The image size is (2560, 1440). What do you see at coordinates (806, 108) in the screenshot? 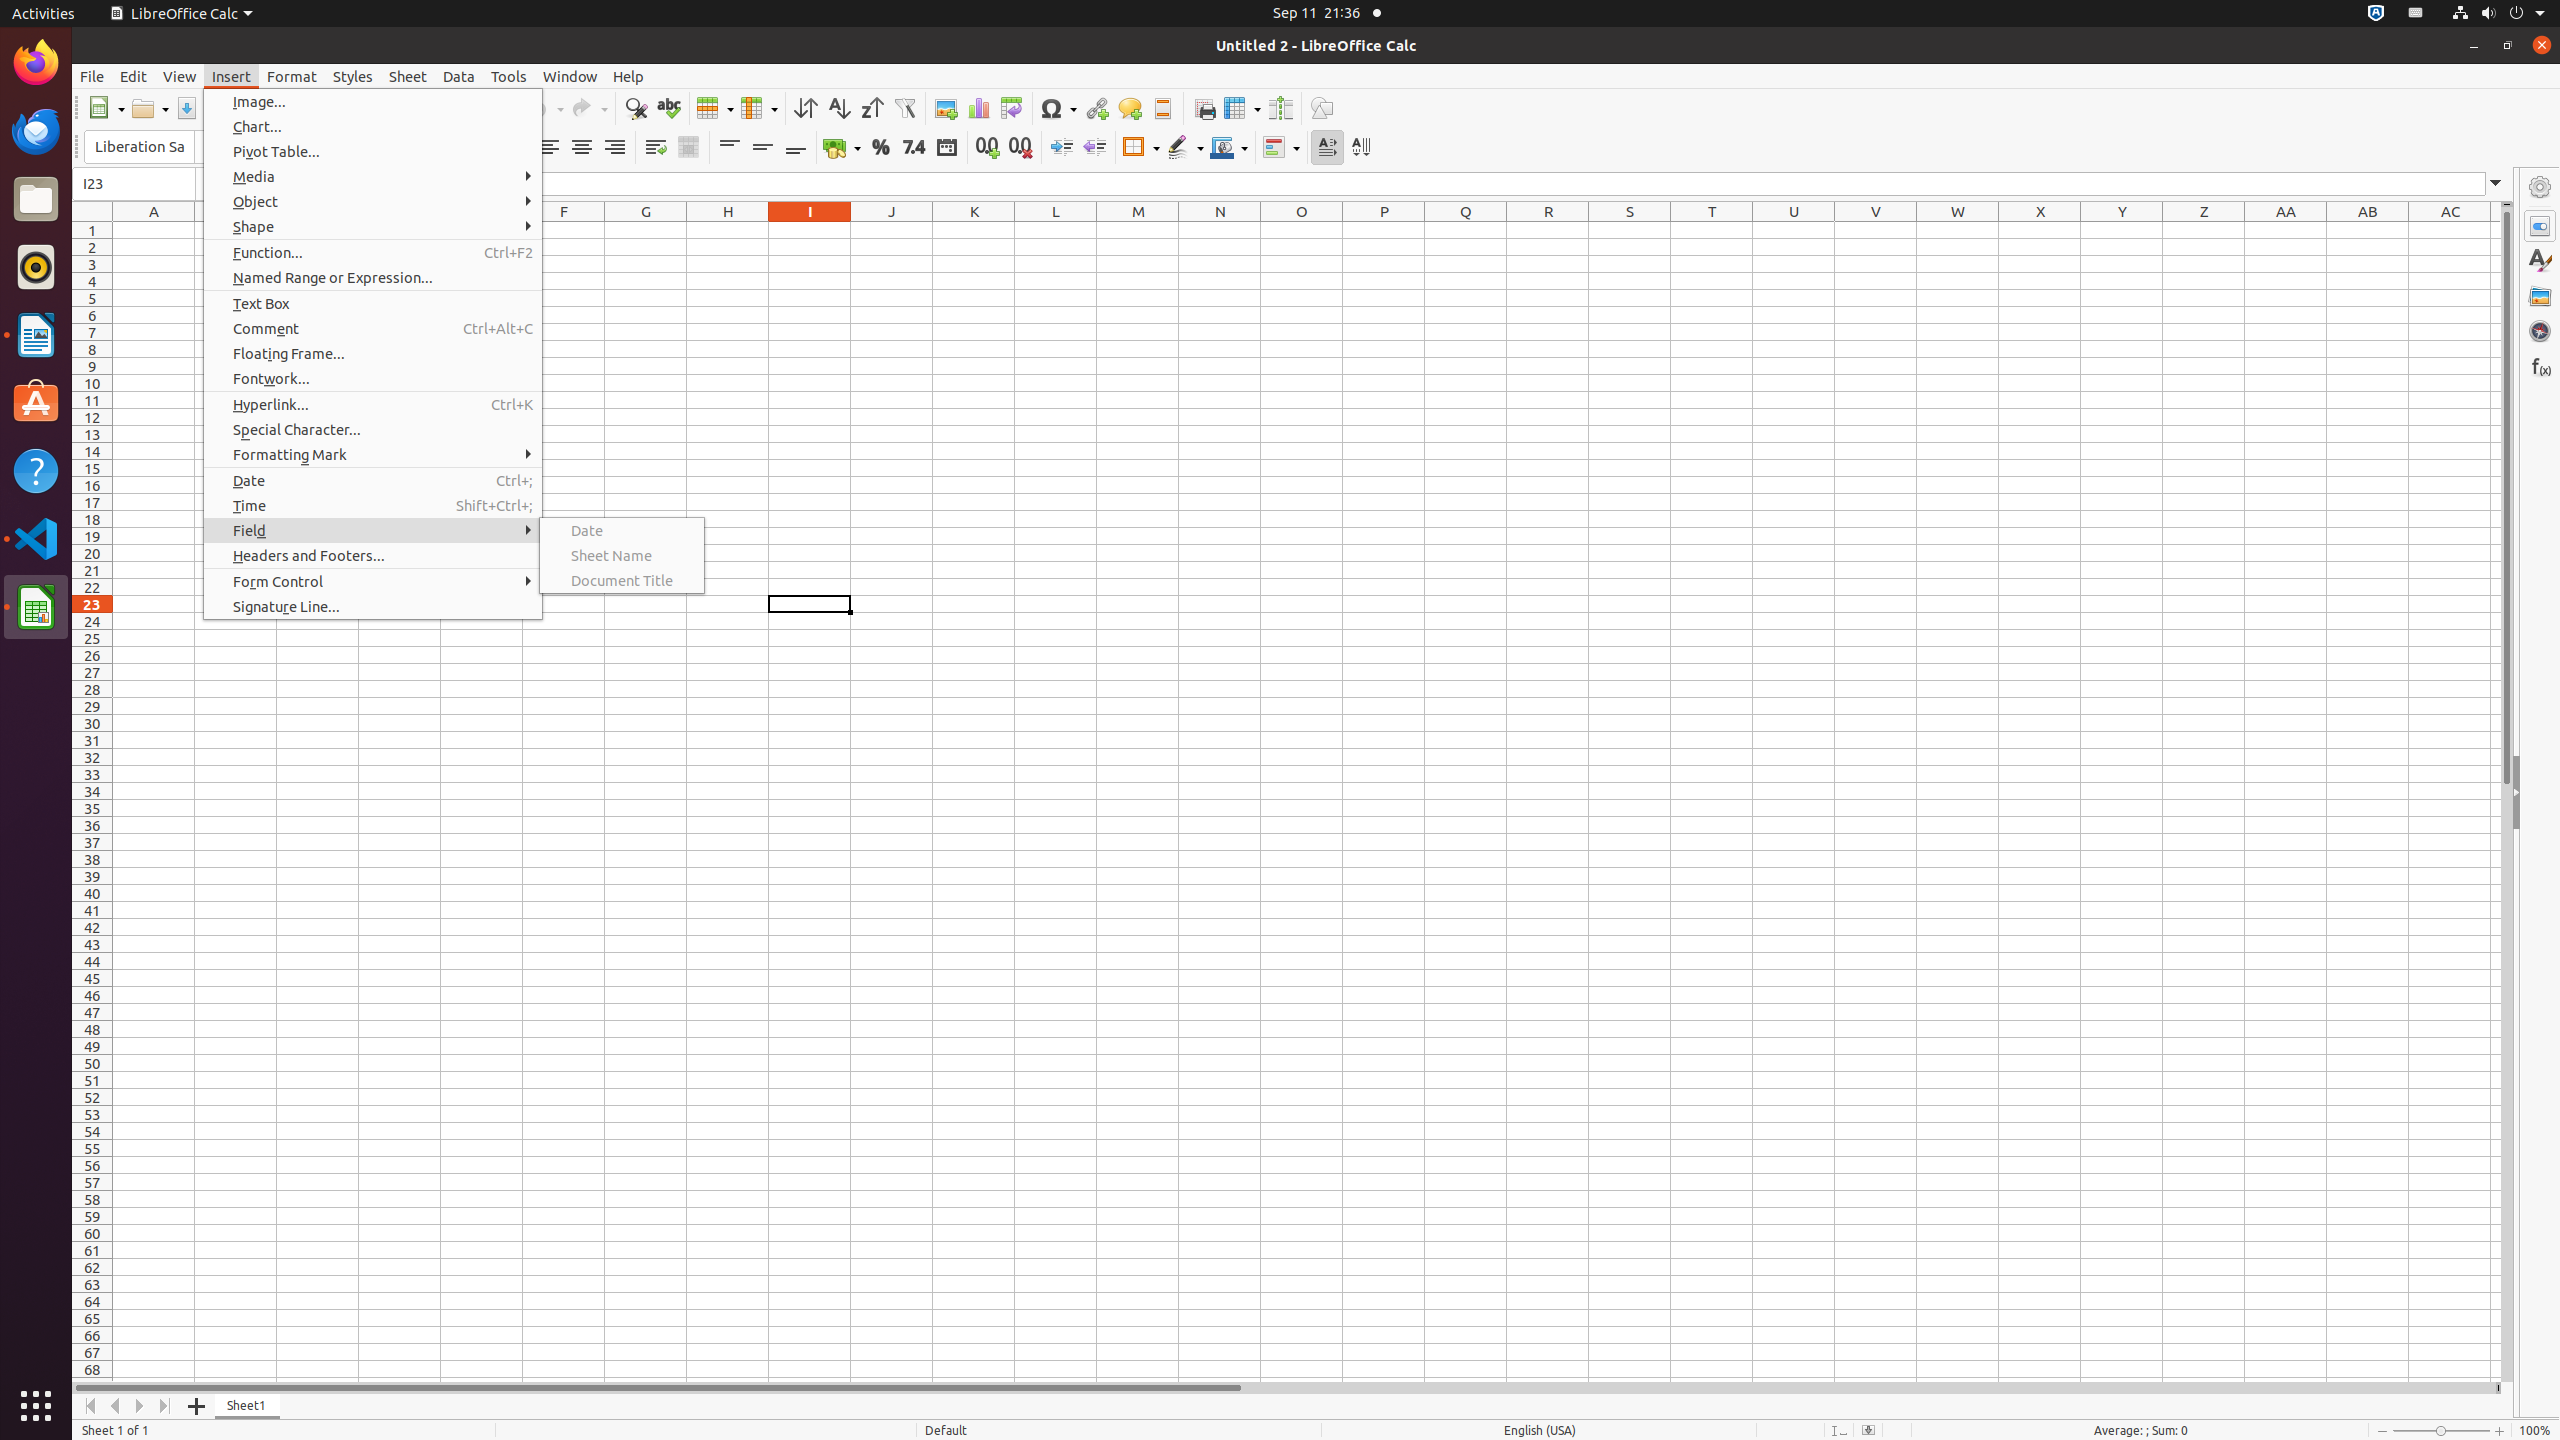
I see `Sort` at bounding box center [806, 108].